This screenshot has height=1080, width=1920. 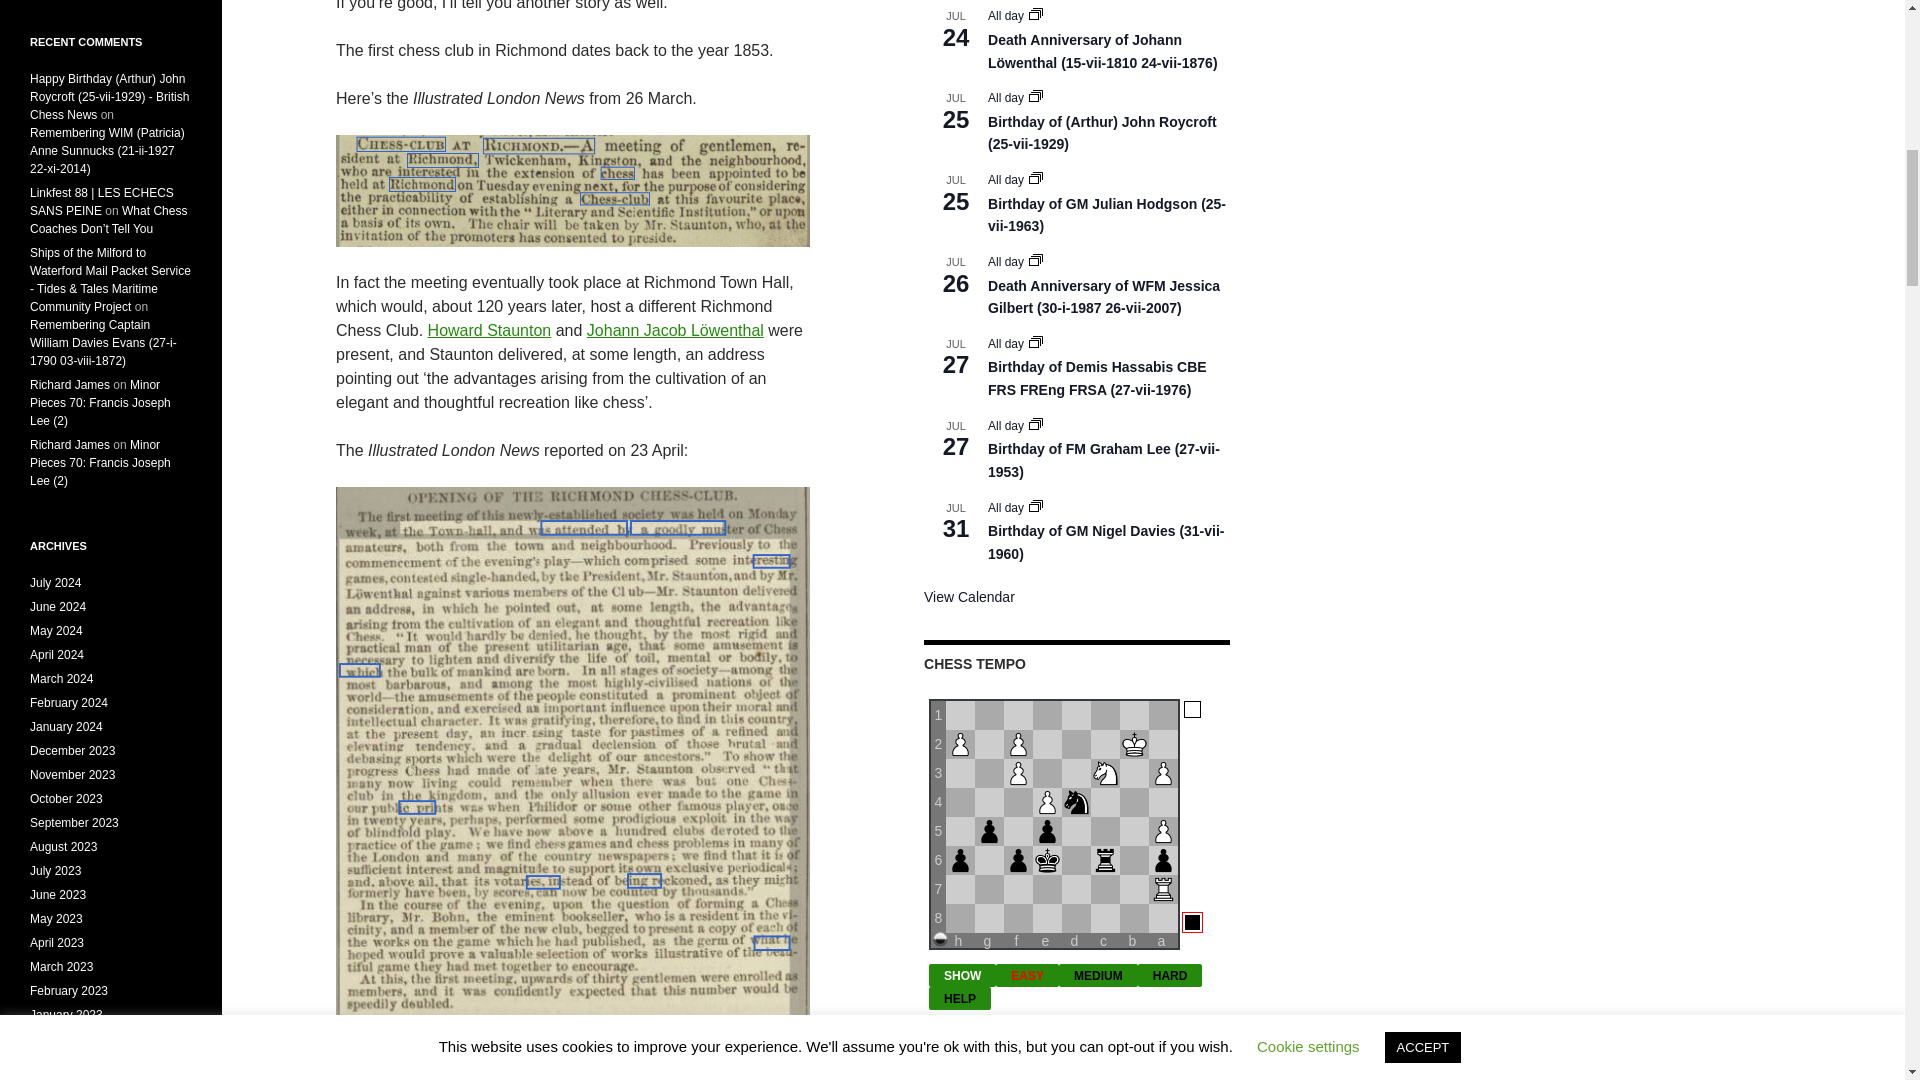 I want to click on Event Series, so click(x=1036, y=423).